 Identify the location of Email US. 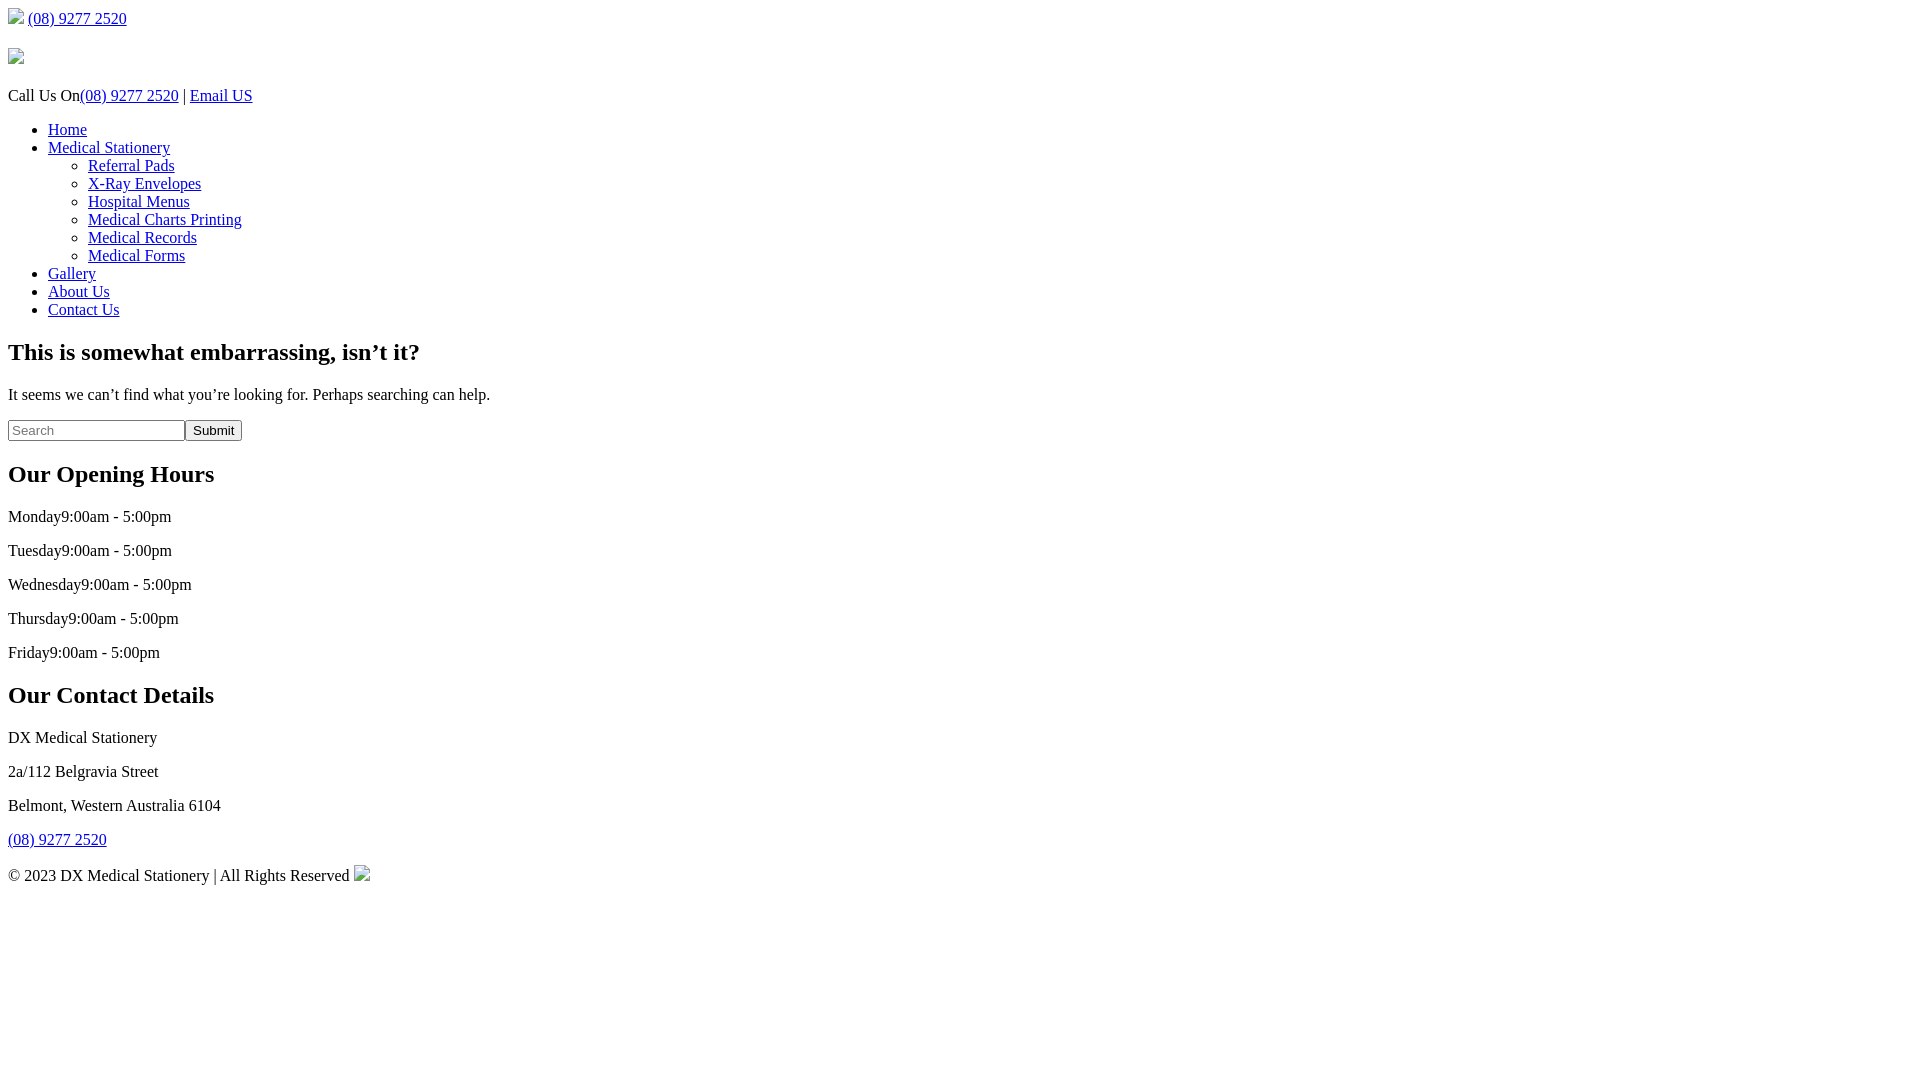
(222, 96).